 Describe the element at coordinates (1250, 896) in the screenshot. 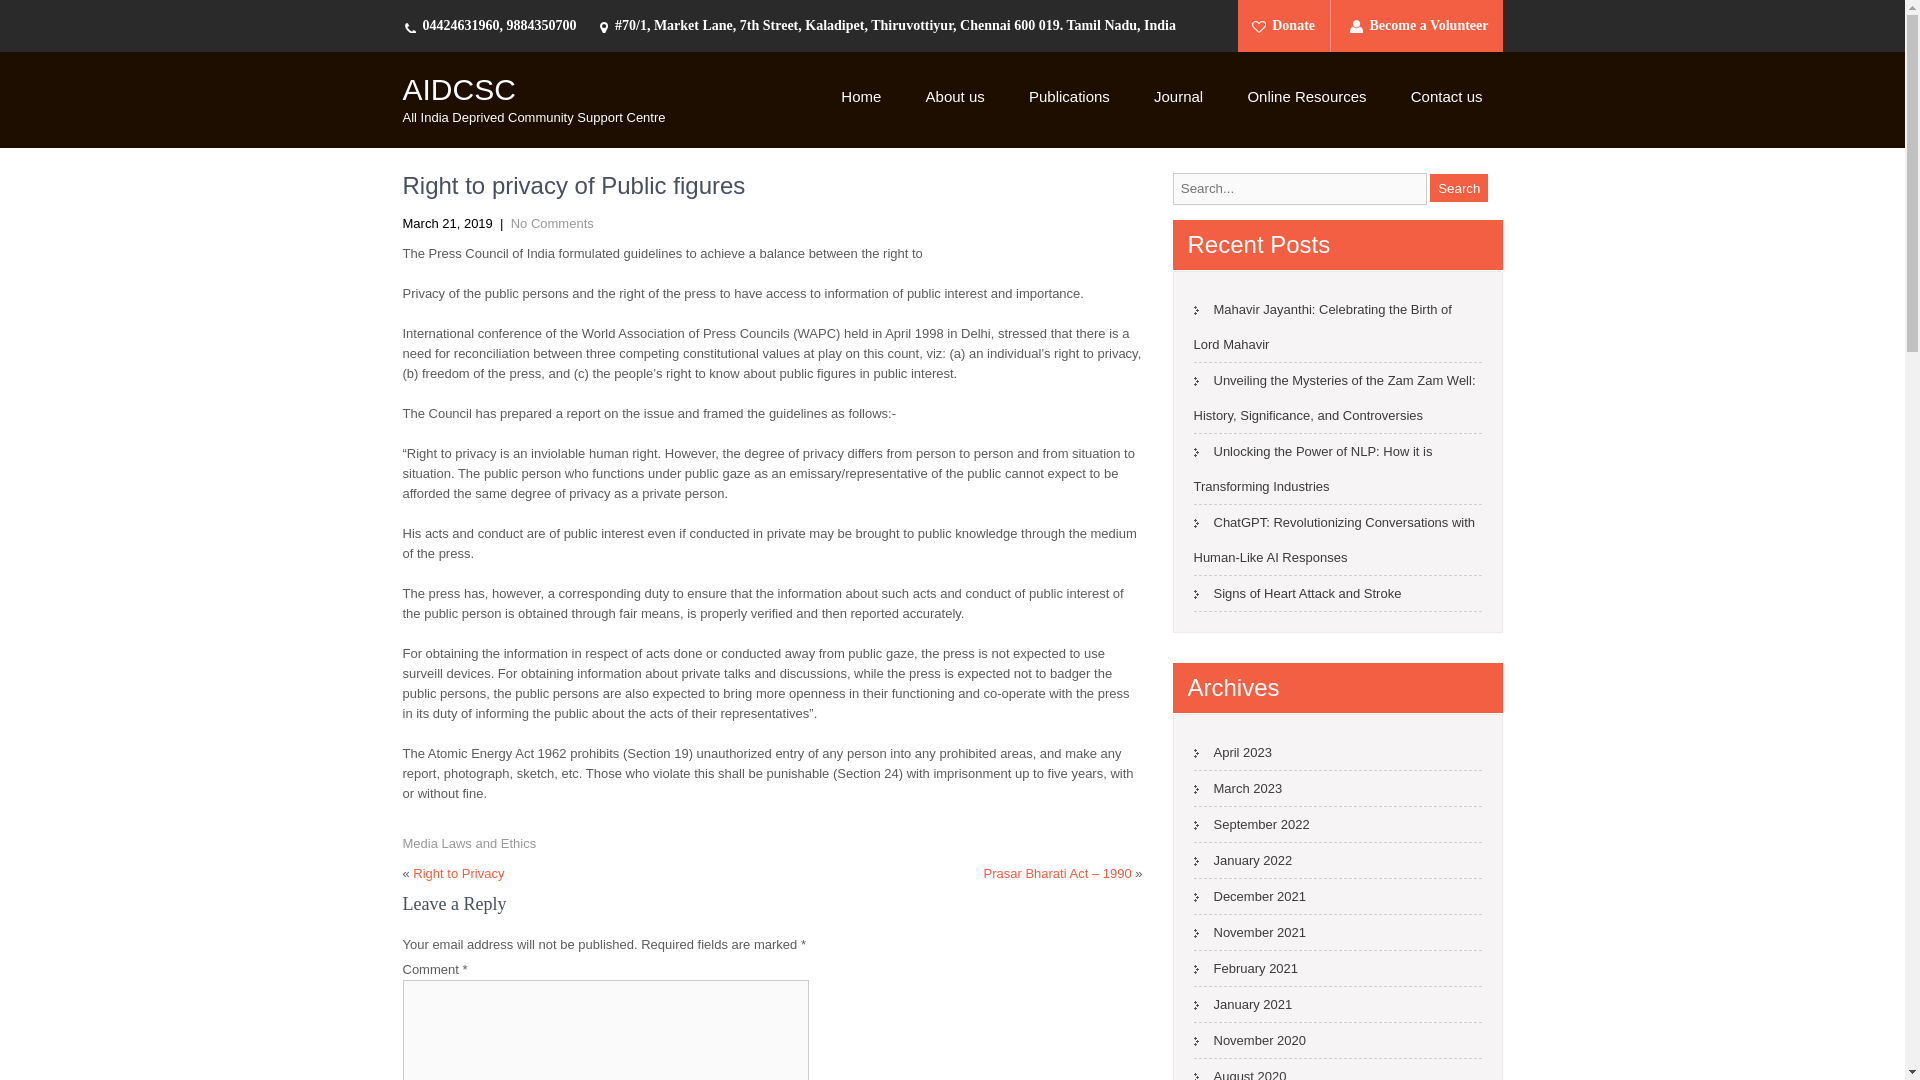

I see `December 2021` at that location.